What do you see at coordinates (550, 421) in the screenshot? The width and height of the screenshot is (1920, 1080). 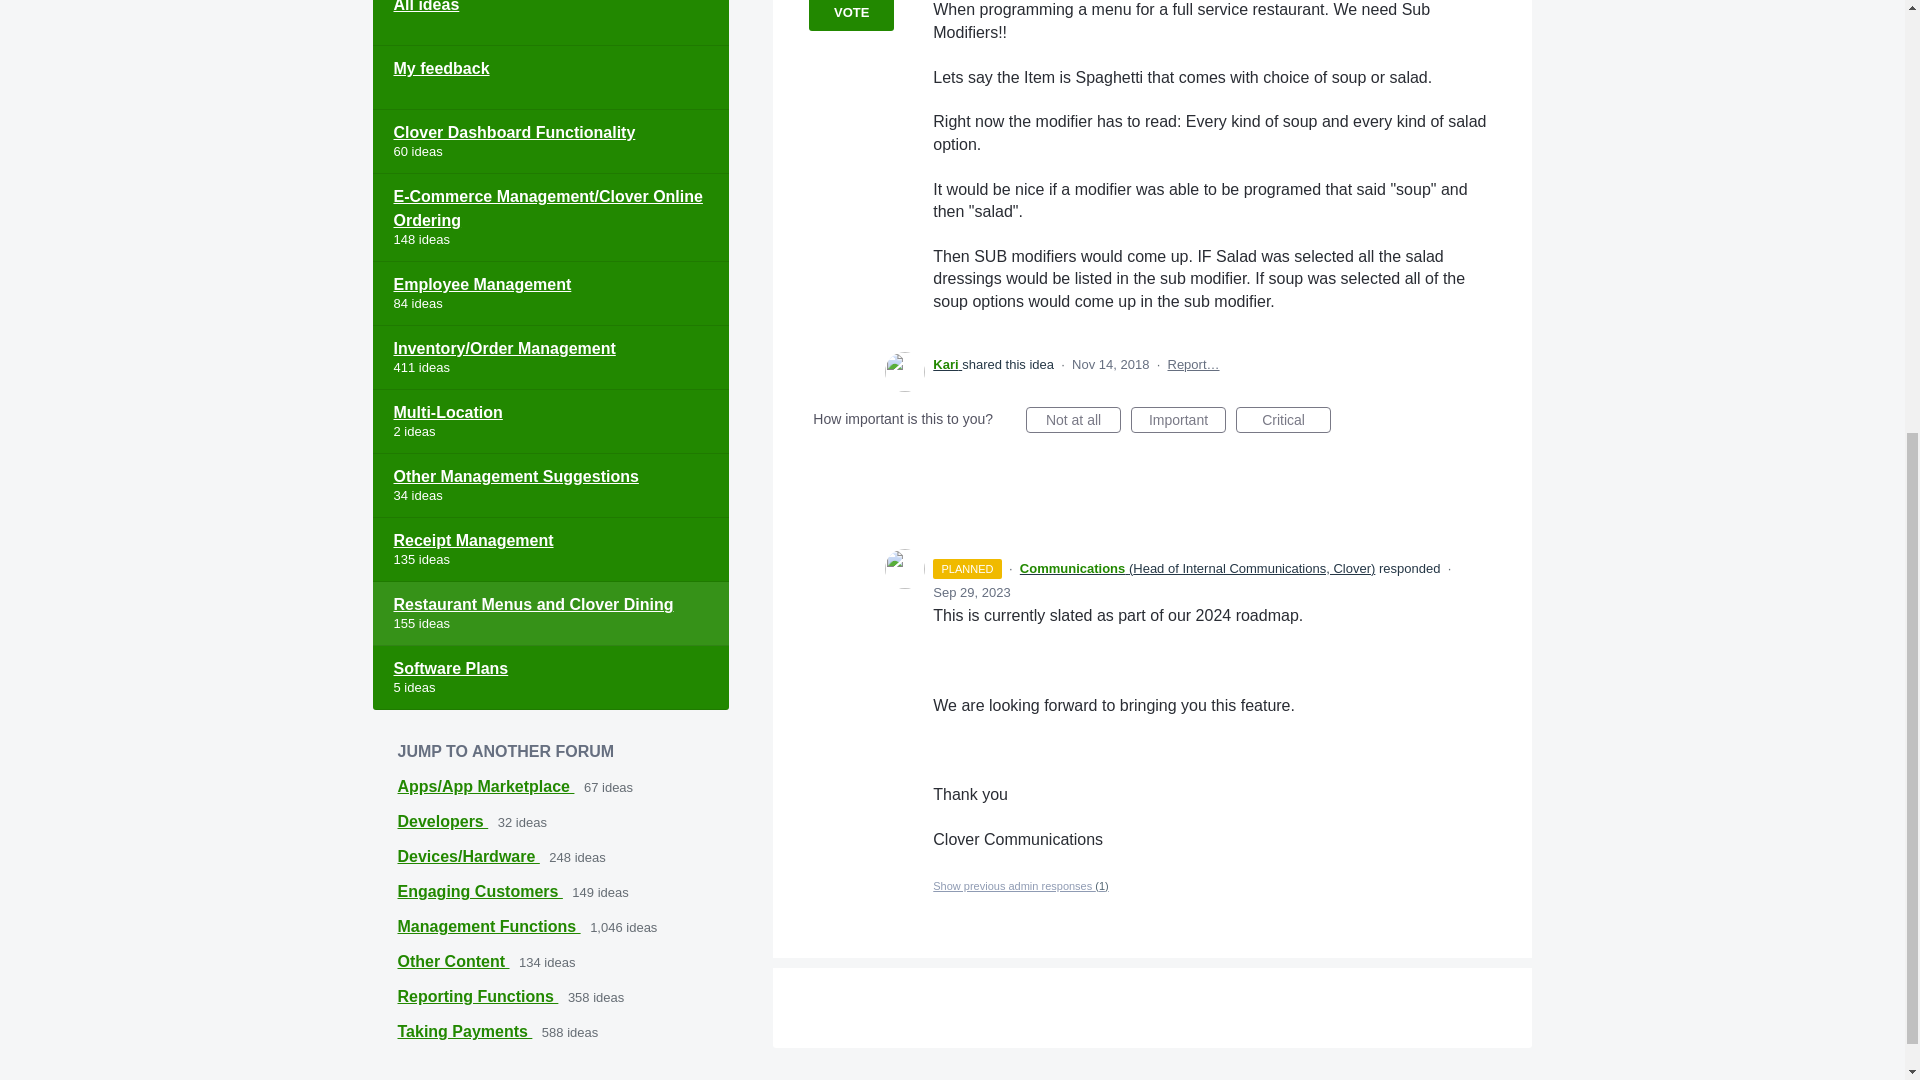 I see `View all ideas in category Multi-Location` at bounding box center [550, 421].